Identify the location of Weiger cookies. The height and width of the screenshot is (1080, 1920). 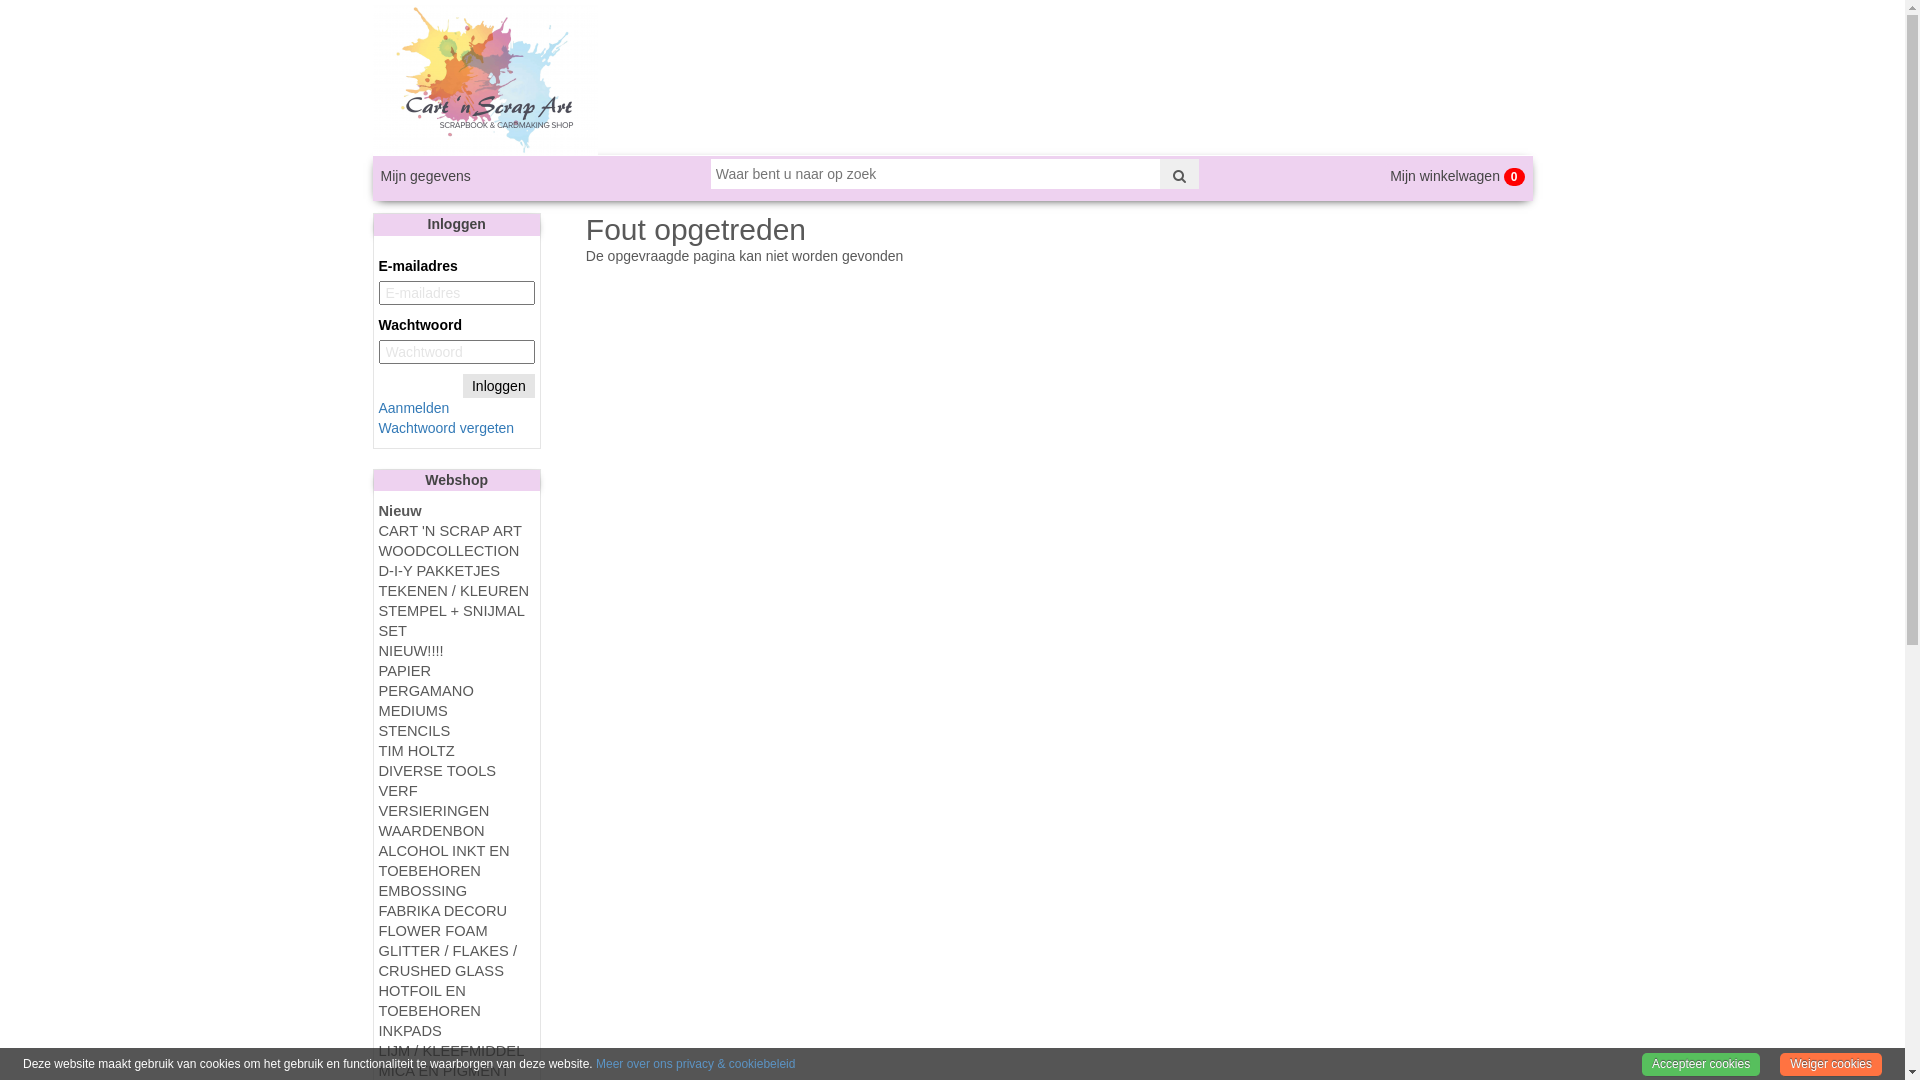
(1831, 1065).